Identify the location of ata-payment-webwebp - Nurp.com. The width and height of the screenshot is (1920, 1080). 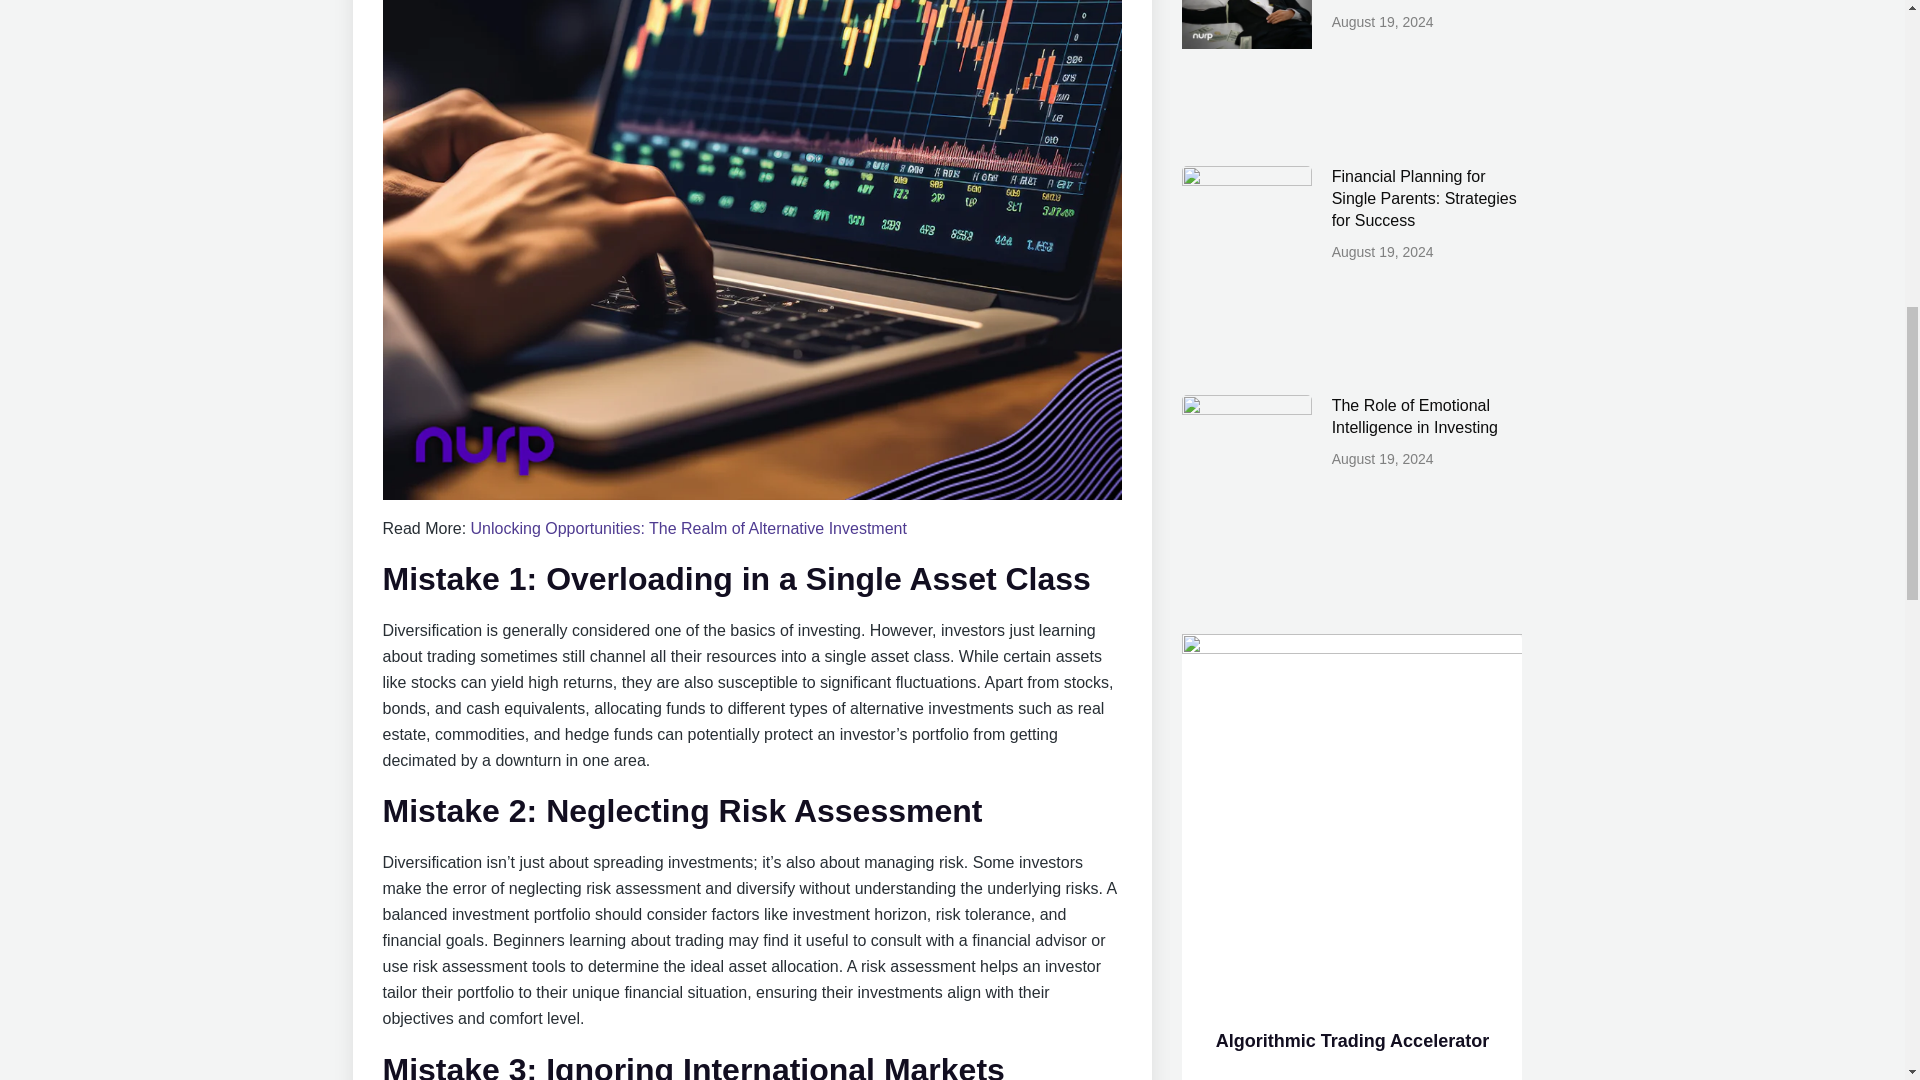
(1352, 814).